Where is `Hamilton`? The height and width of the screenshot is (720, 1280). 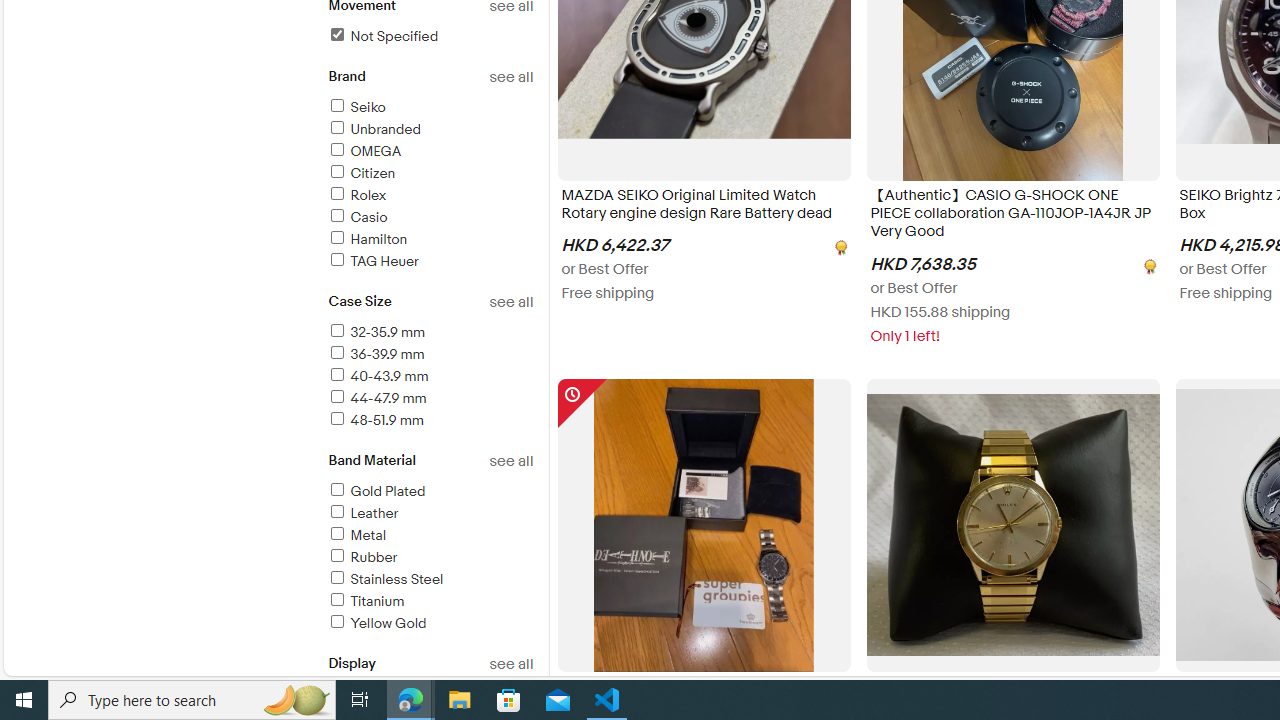 Hamilton is located at coordinates (367, 239).